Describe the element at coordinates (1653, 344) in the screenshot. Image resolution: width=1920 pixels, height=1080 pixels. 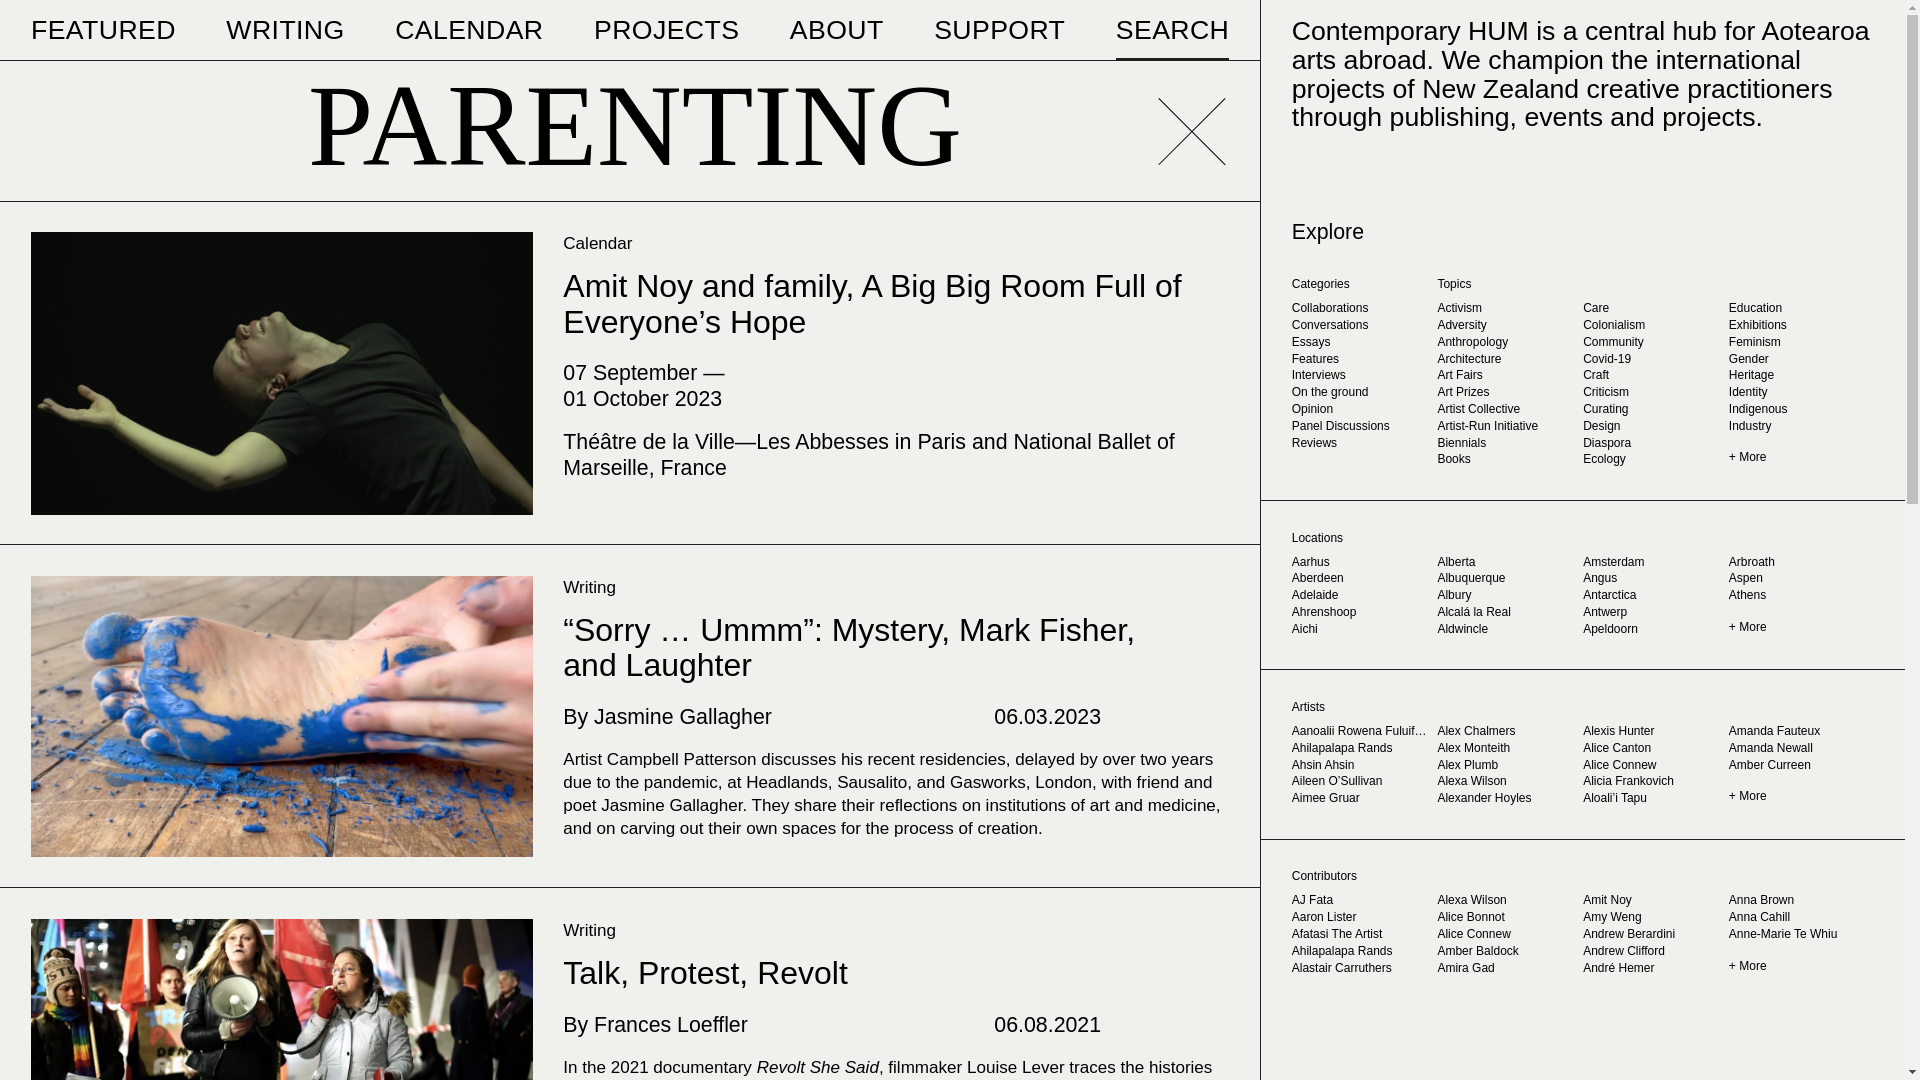
I see `Community` at that location.